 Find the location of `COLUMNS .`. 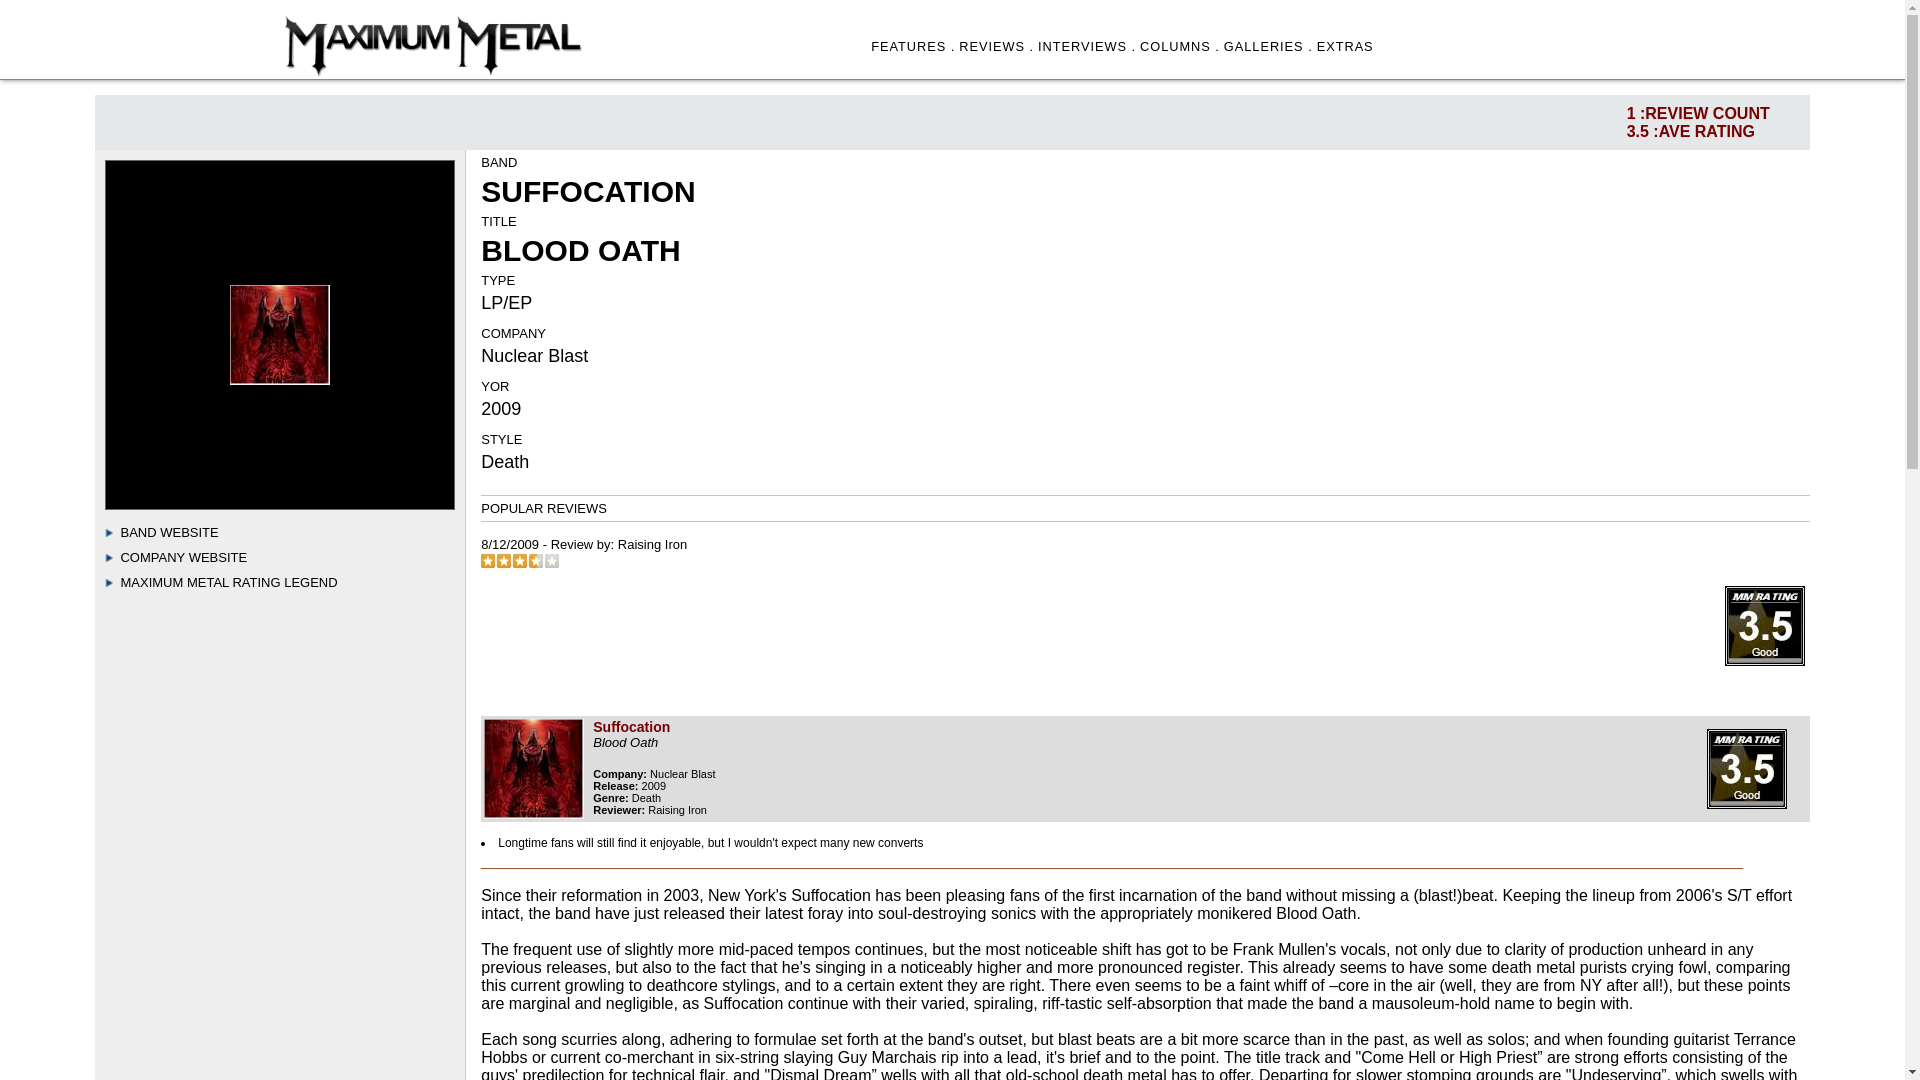

COLUMNS . is located at coordinates (1180, 46).